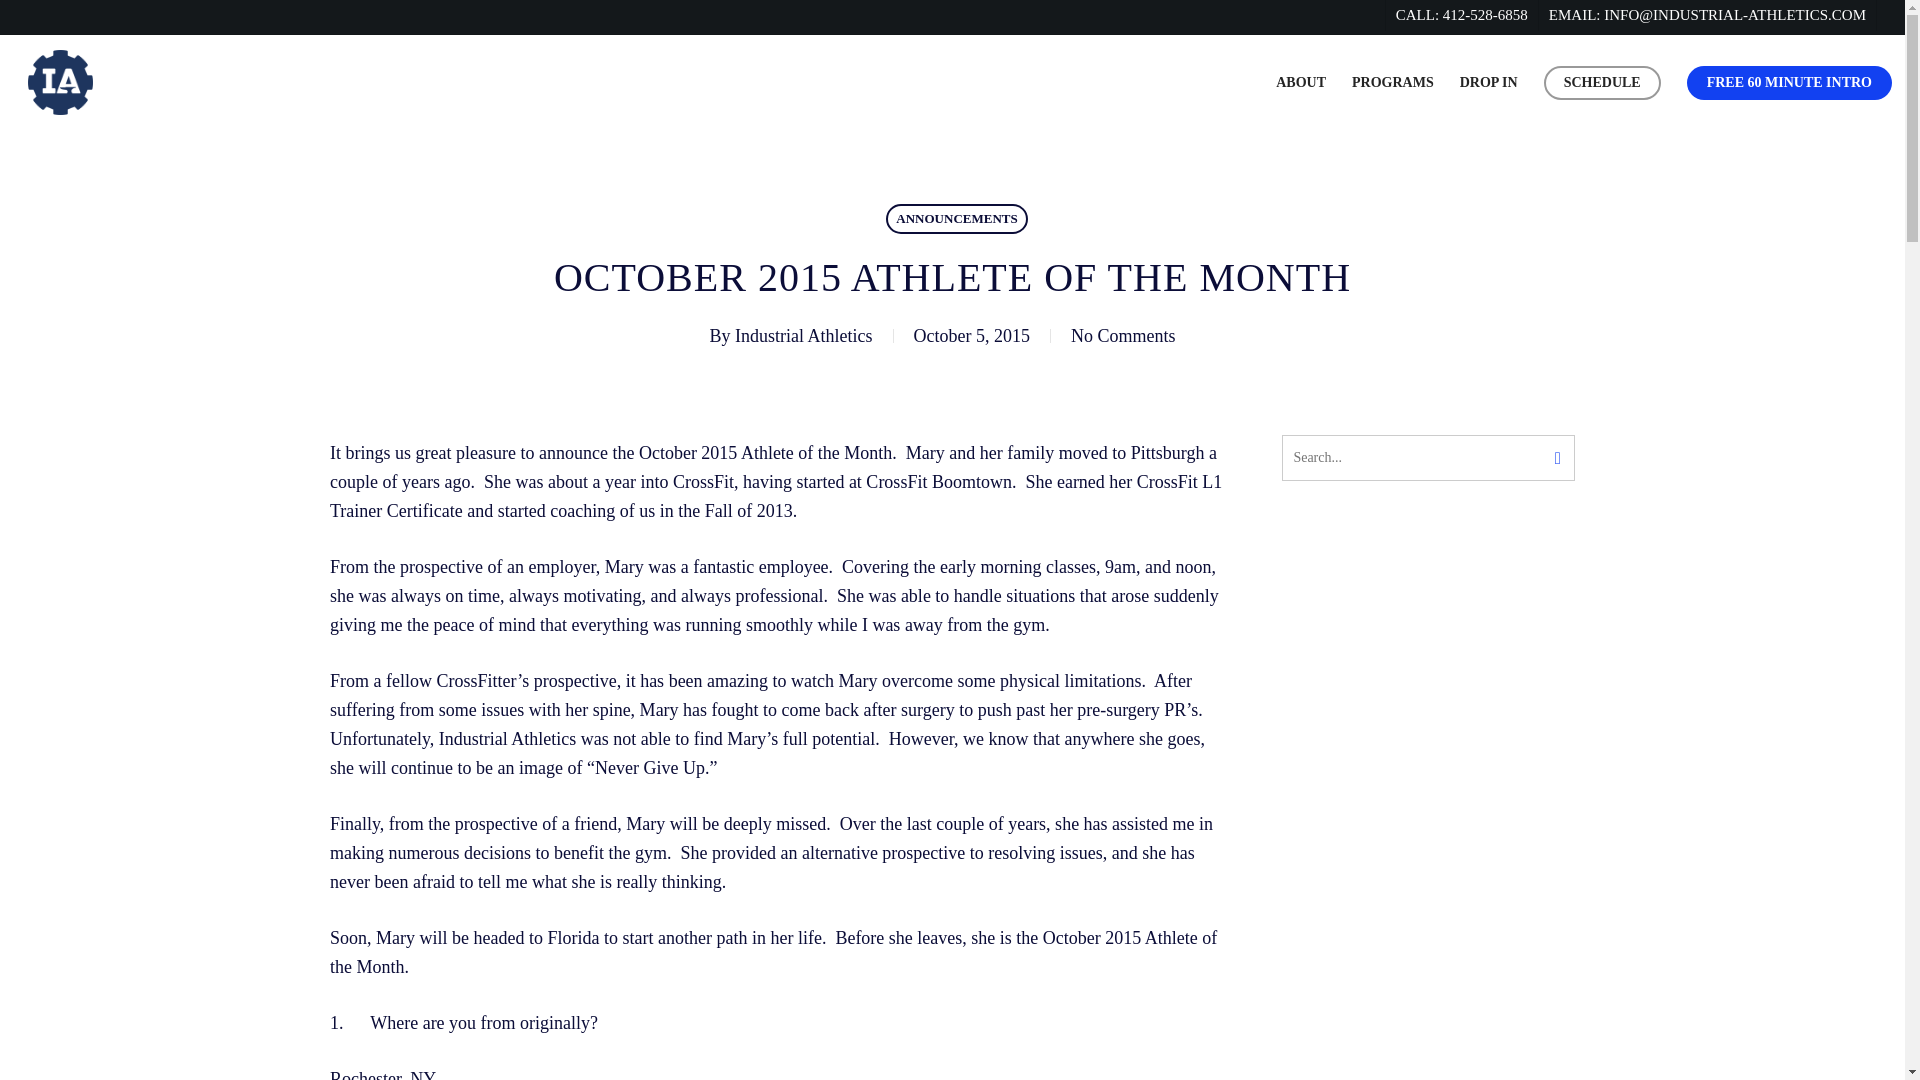  I want to click on Posts by Industrial Athletics, so click(803, 336).